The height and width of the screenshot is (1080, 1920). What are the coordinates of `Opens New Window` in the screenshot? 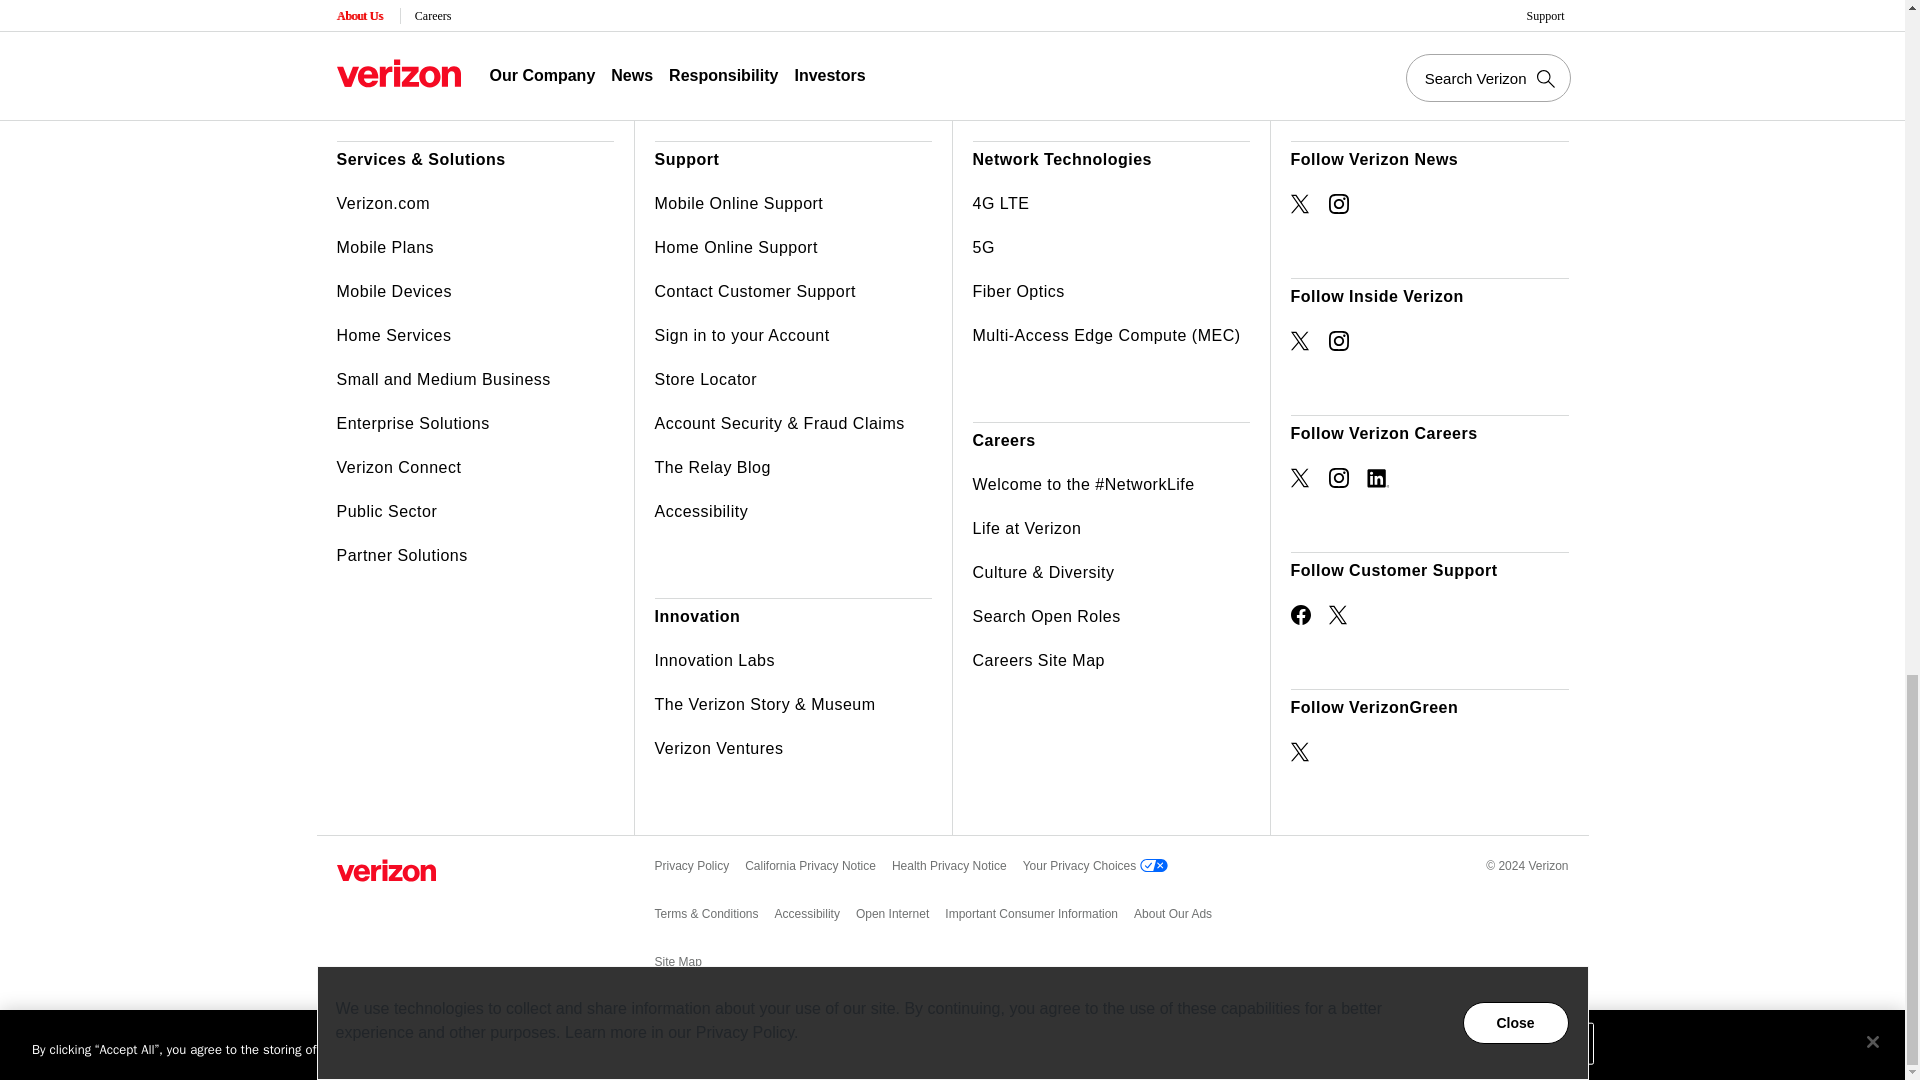 It's located at (1338, 478).